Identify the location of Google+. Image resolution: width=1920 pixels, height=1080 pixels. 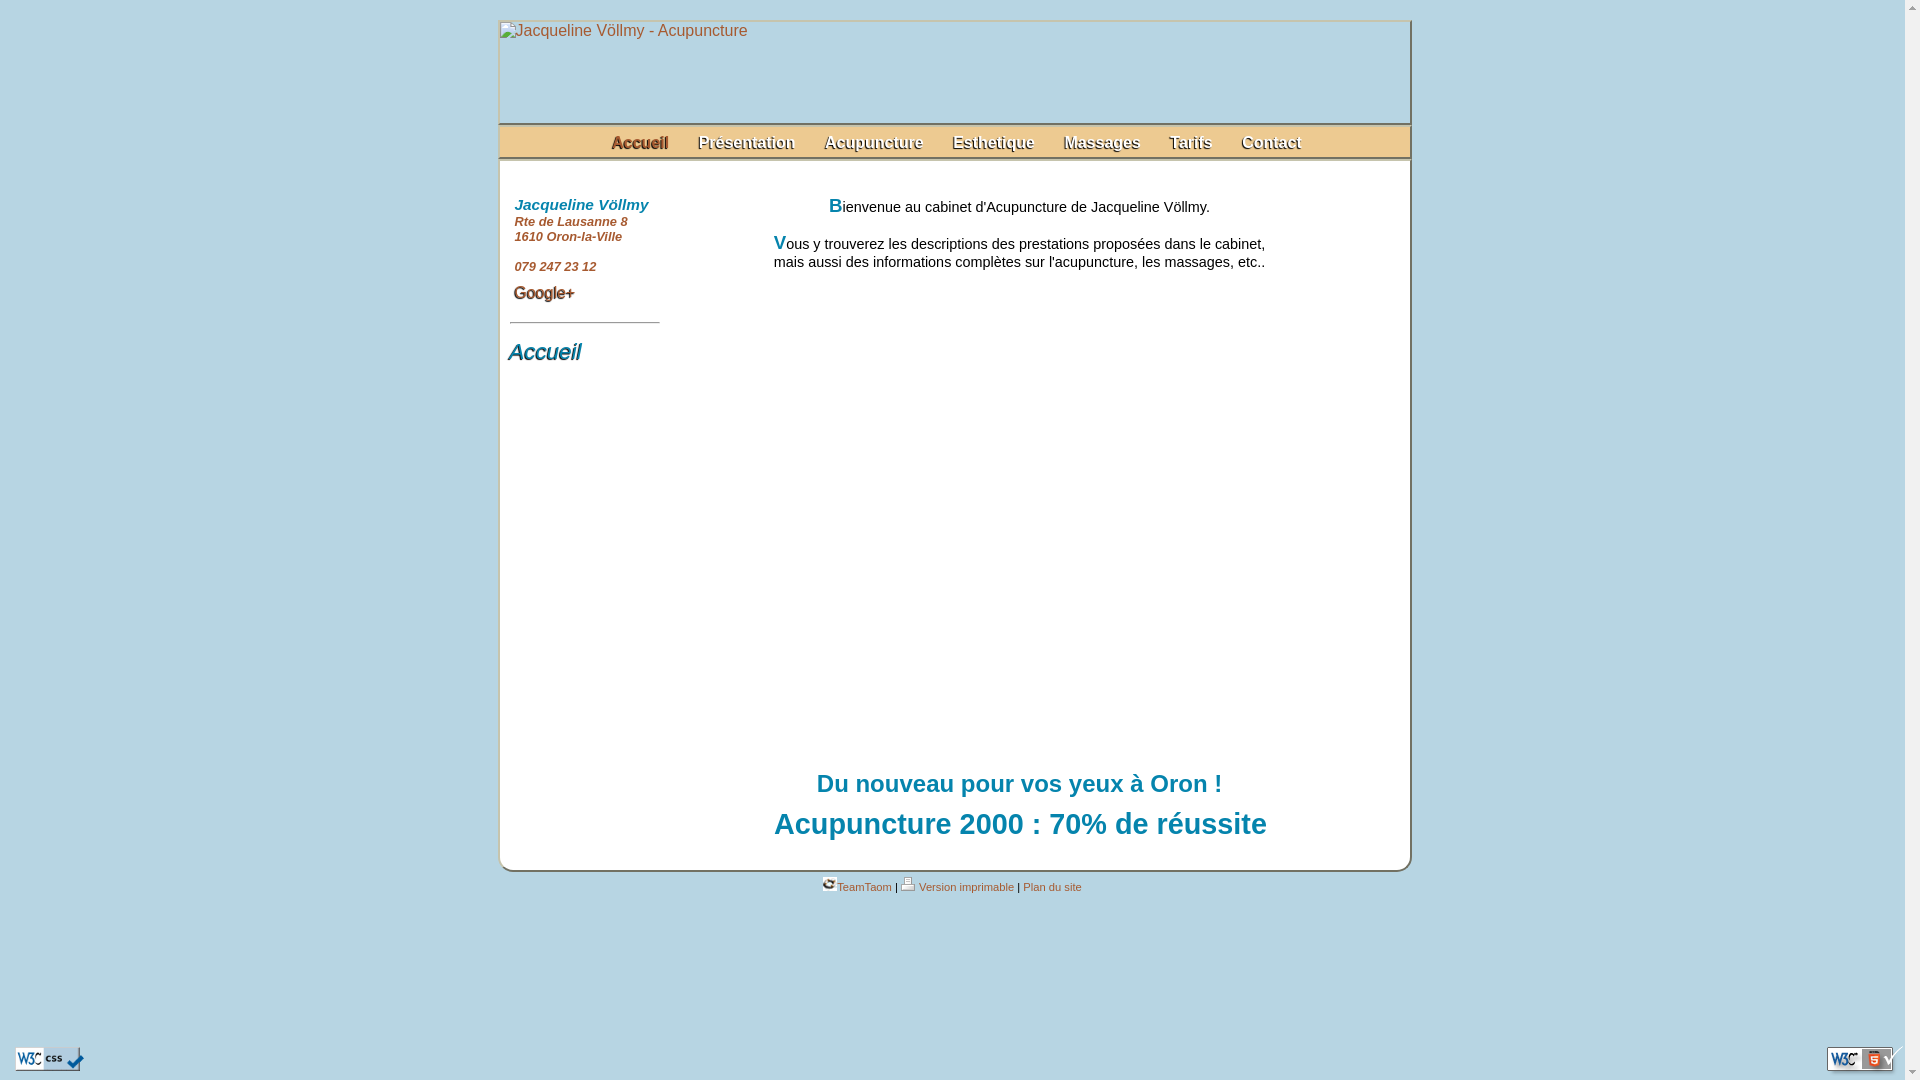
(544, 292).